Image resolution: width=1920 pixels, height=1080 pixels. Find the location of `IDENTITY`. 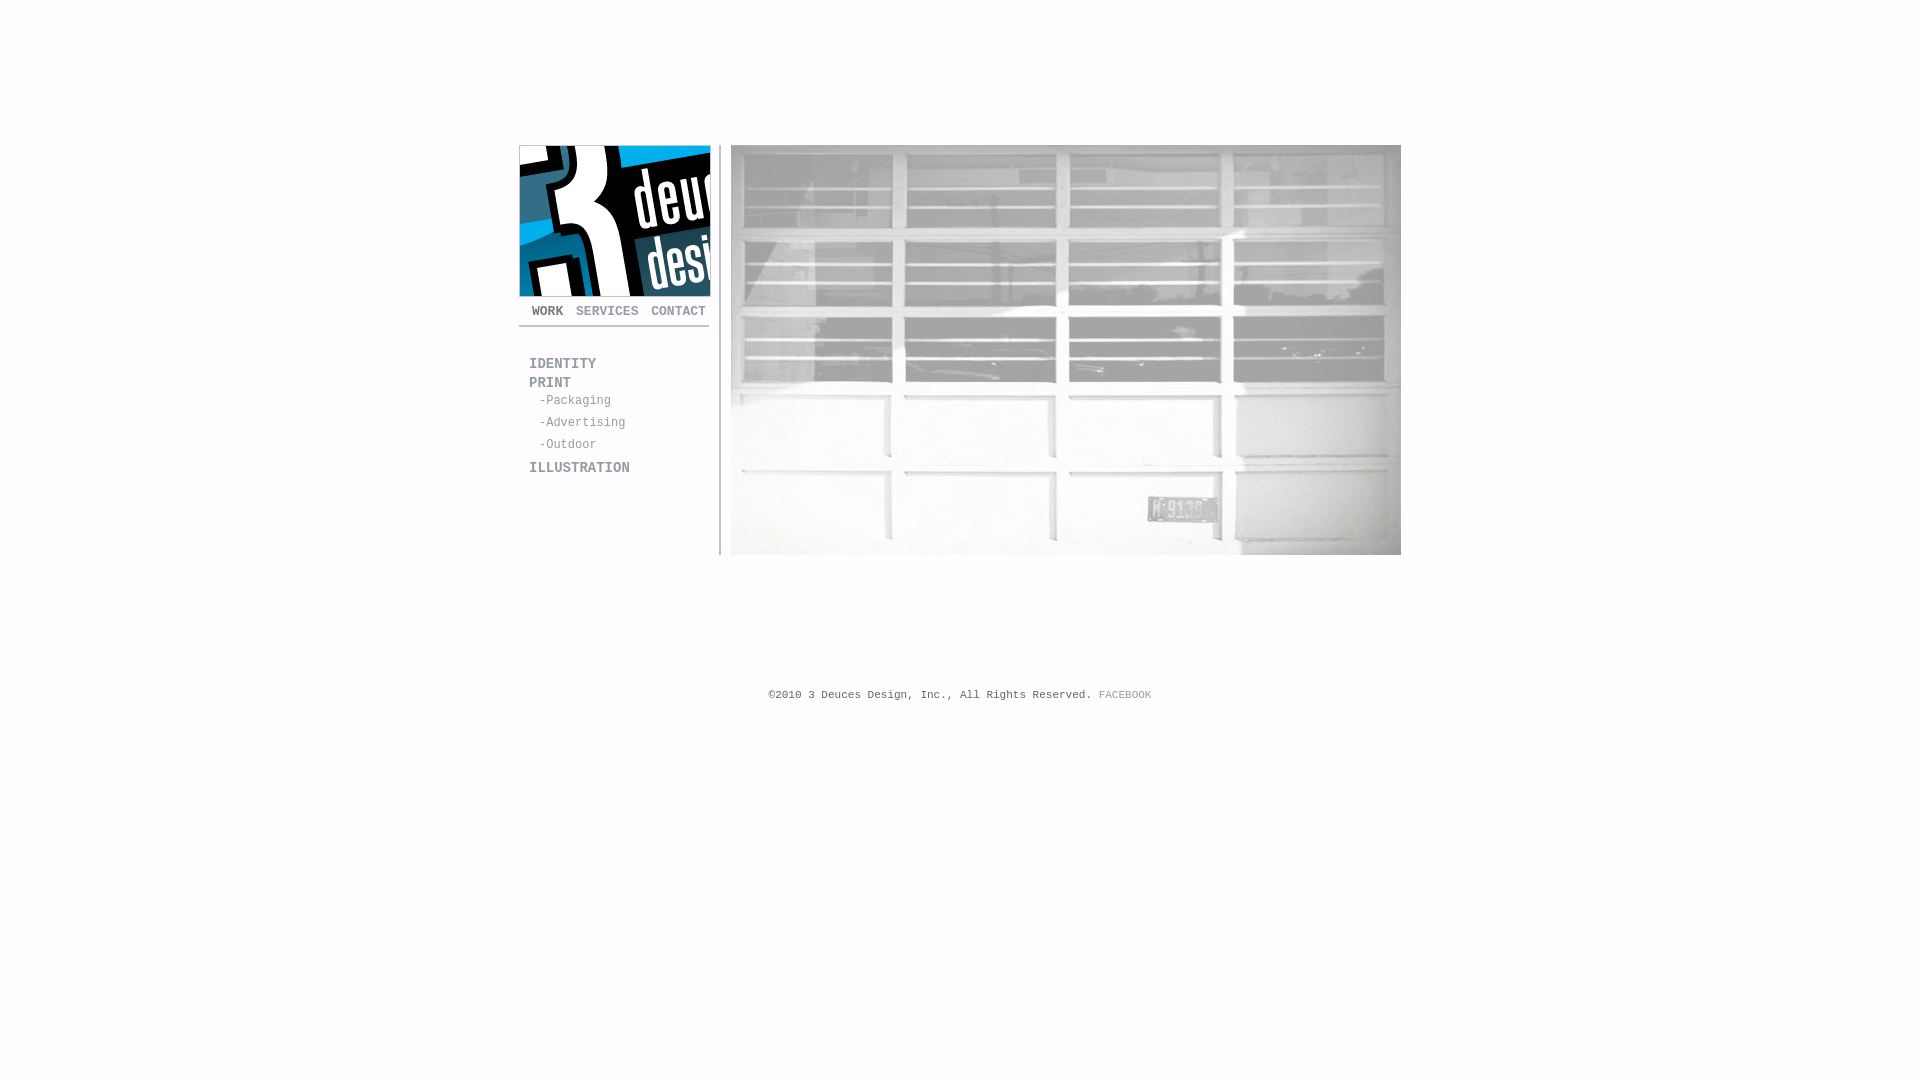

IDENTITY is located at coordinates (562, 364).